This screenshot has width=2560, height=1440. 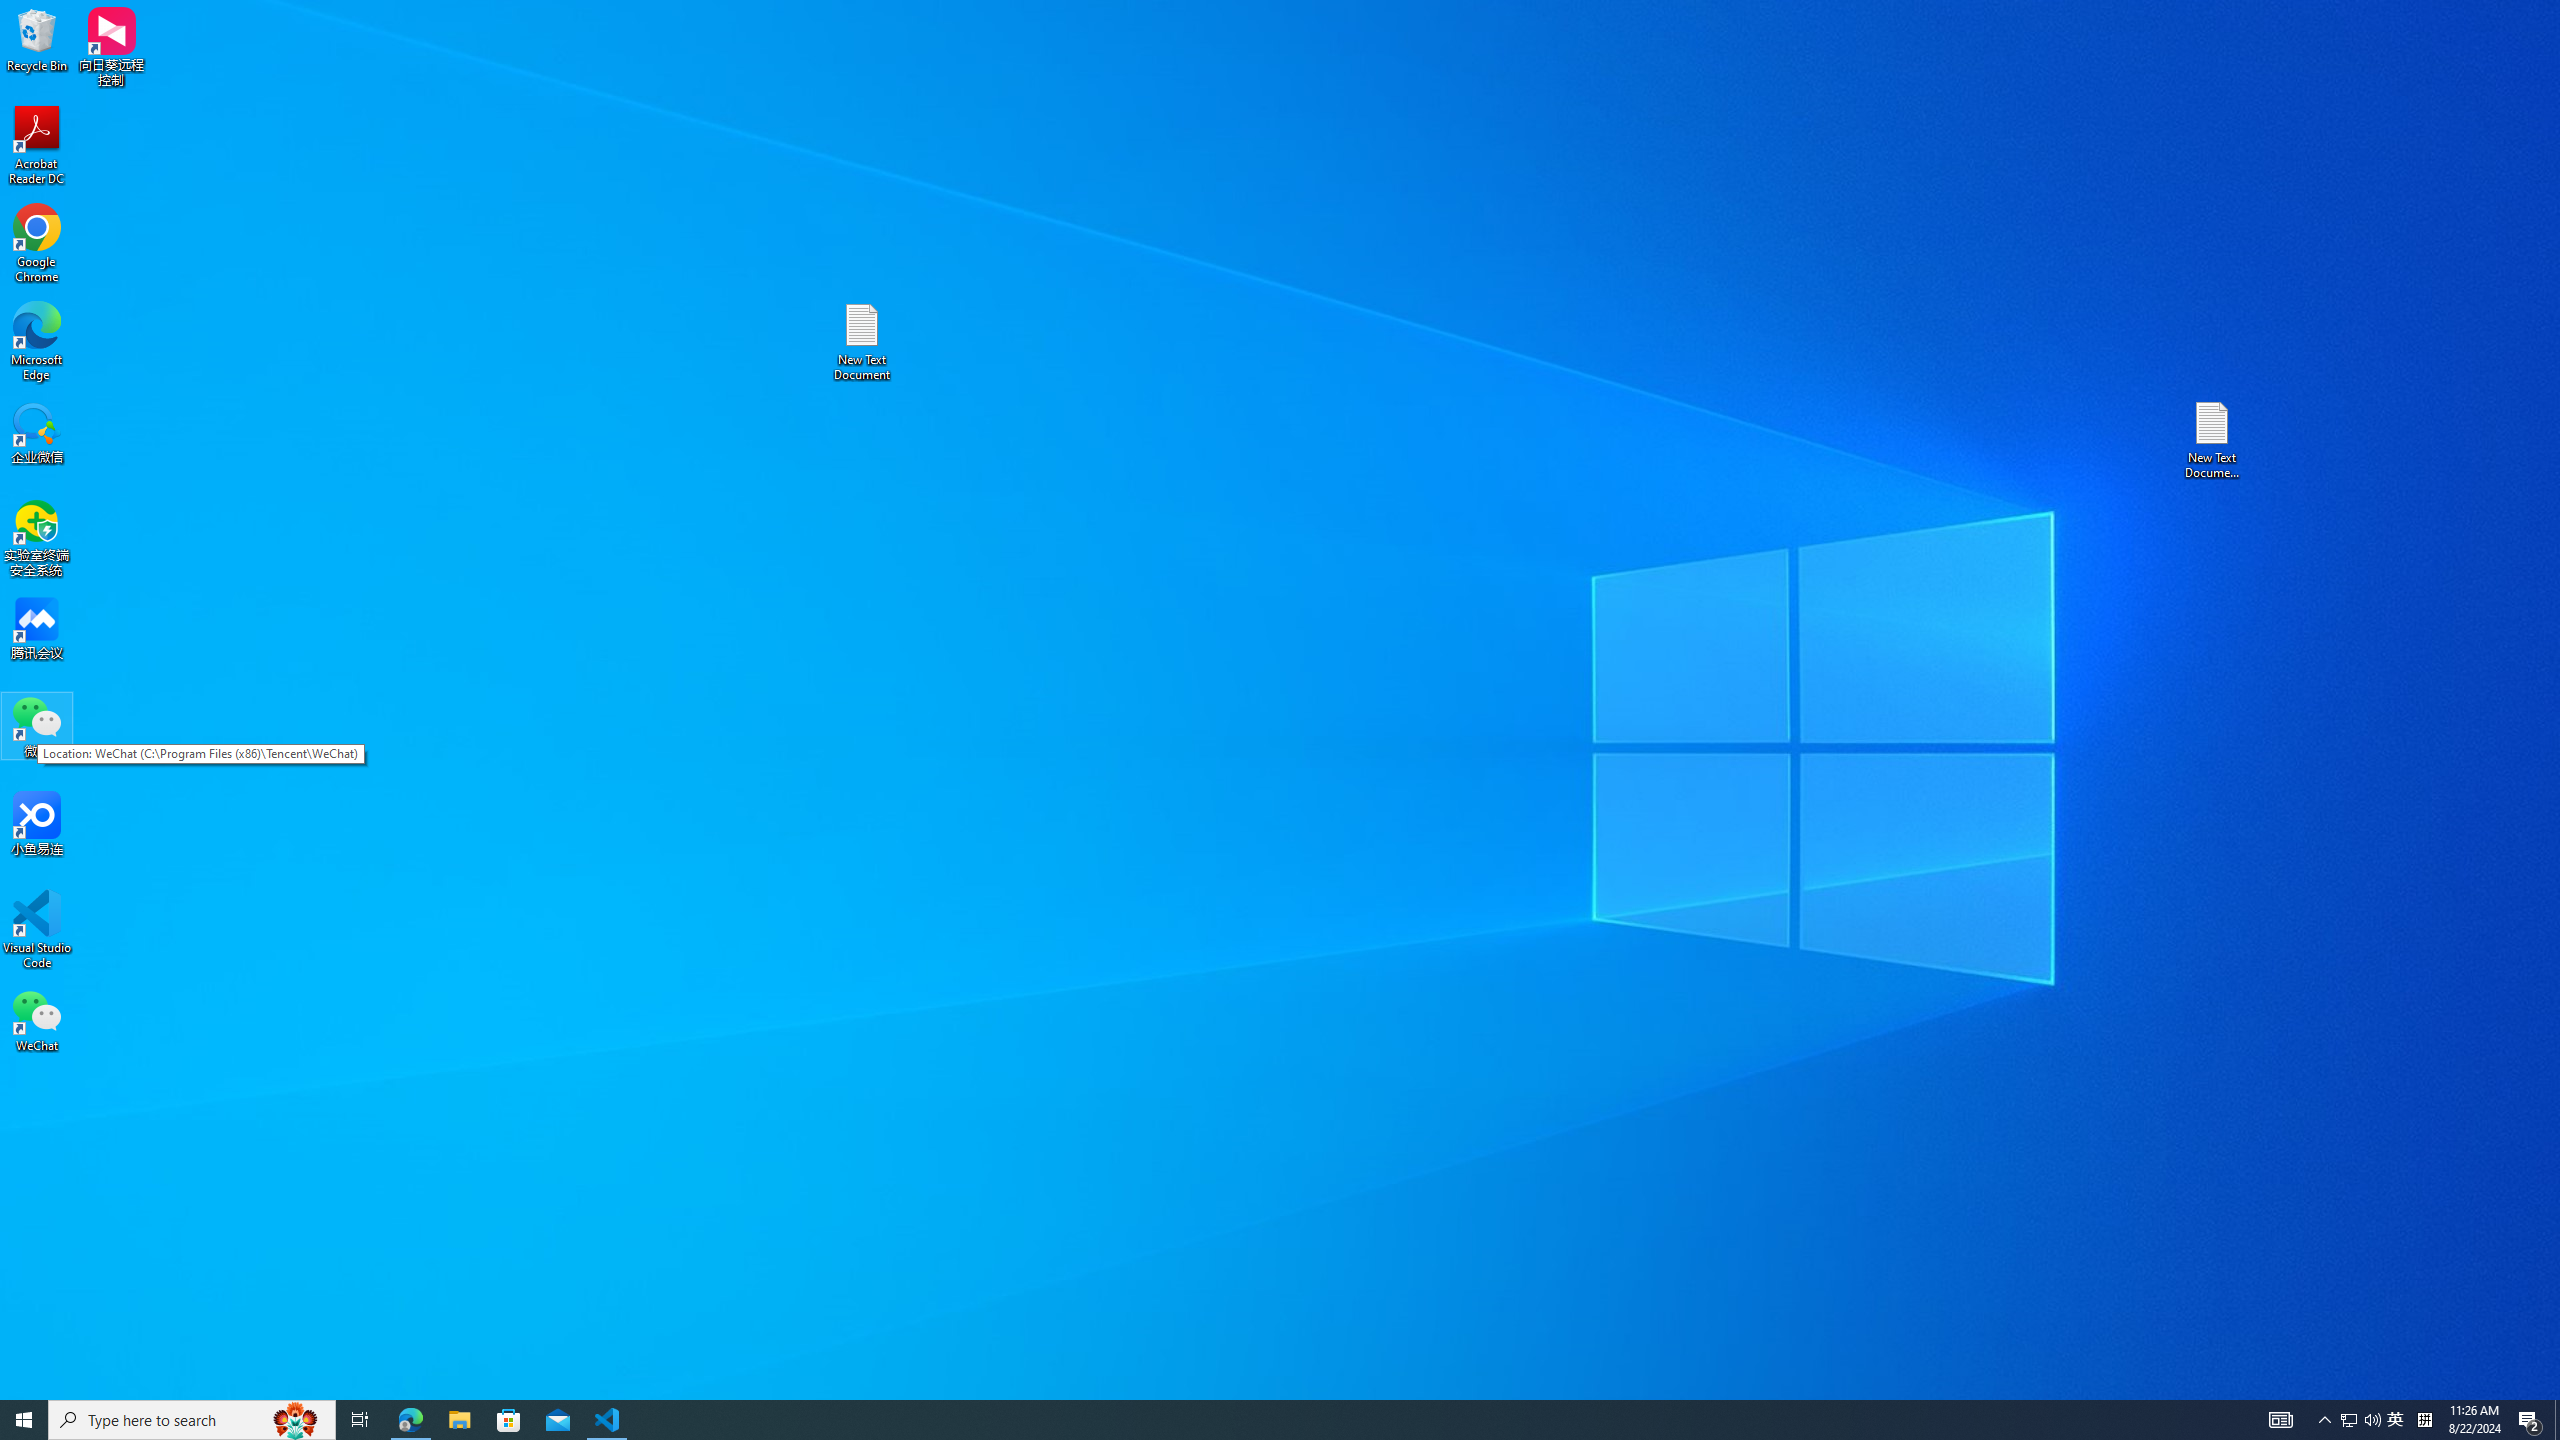 What do you see at coordinates (360, 1420) in the screenshot?
I see `Running applications` at bounding box center [360, 1420].